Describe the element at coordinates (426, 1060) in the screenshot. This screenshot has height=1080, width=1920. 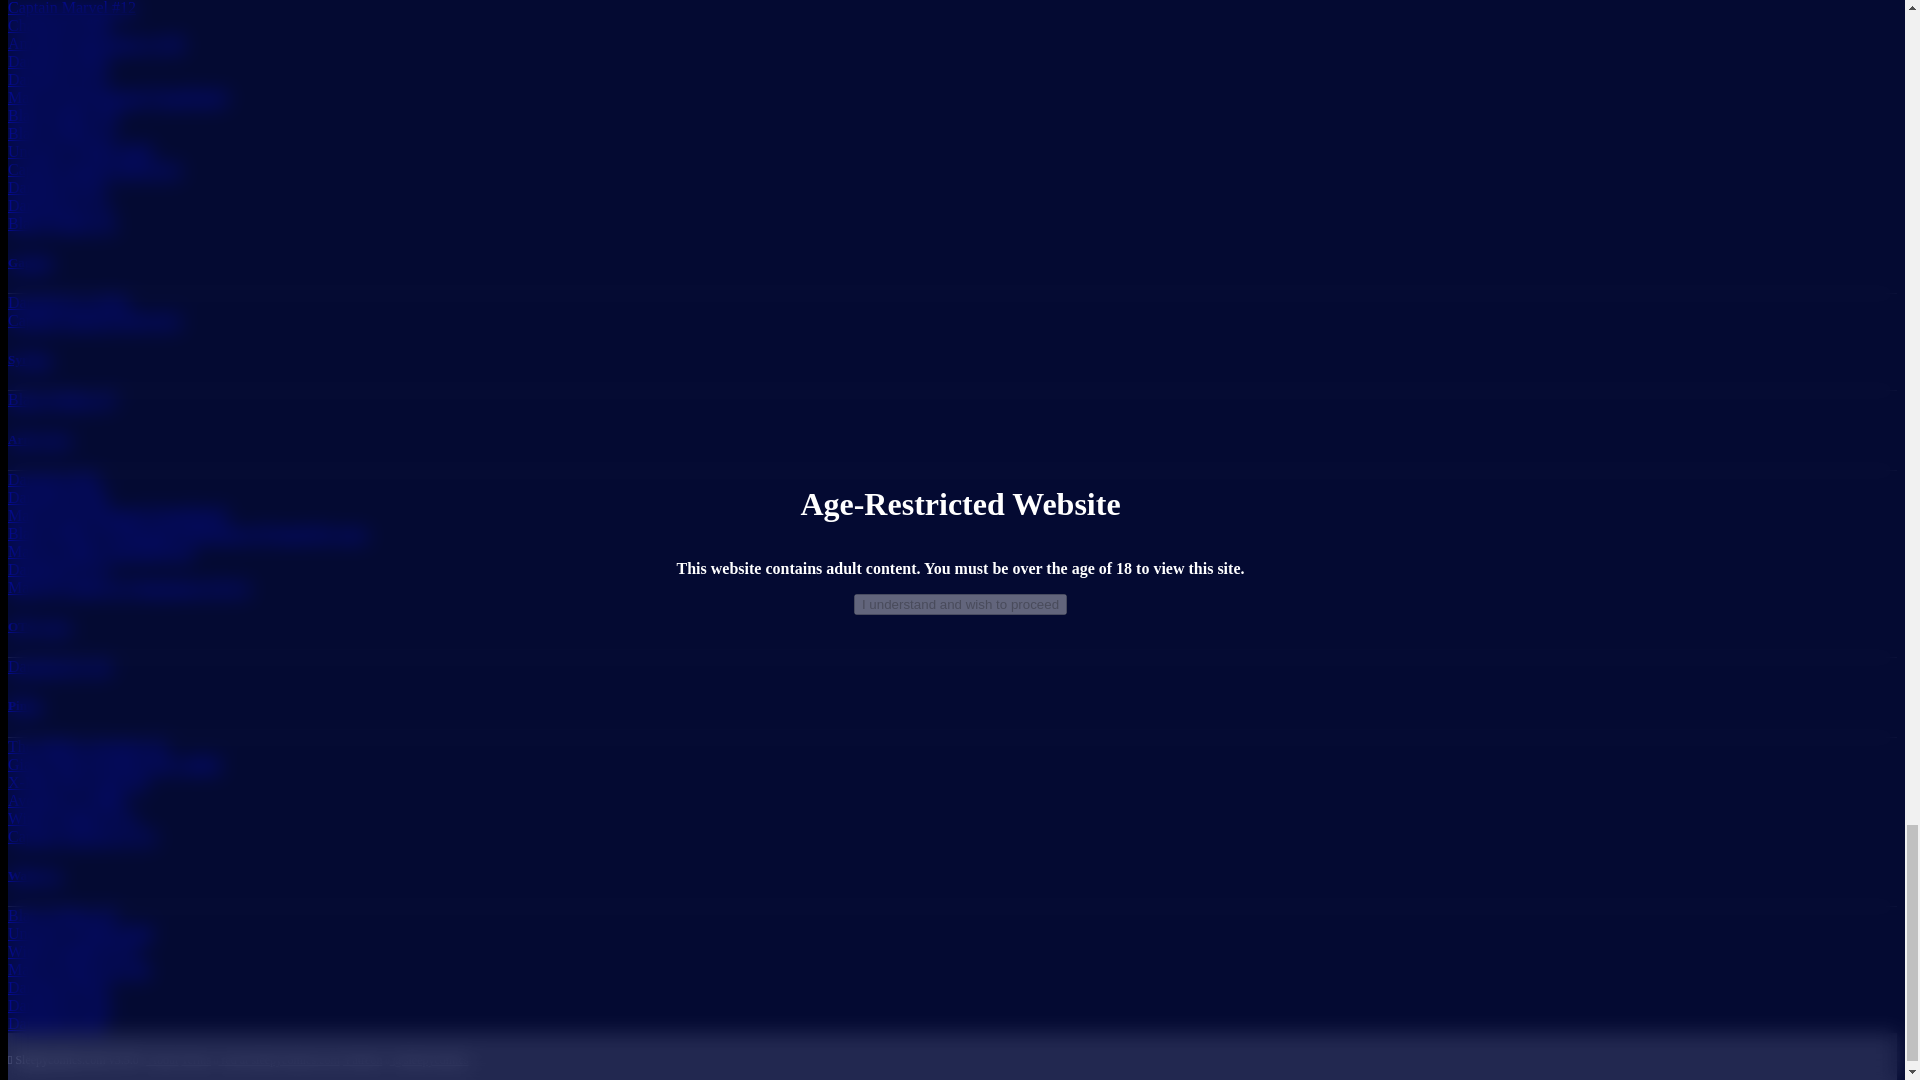
I see `Follow me on Twitter!` at that location.